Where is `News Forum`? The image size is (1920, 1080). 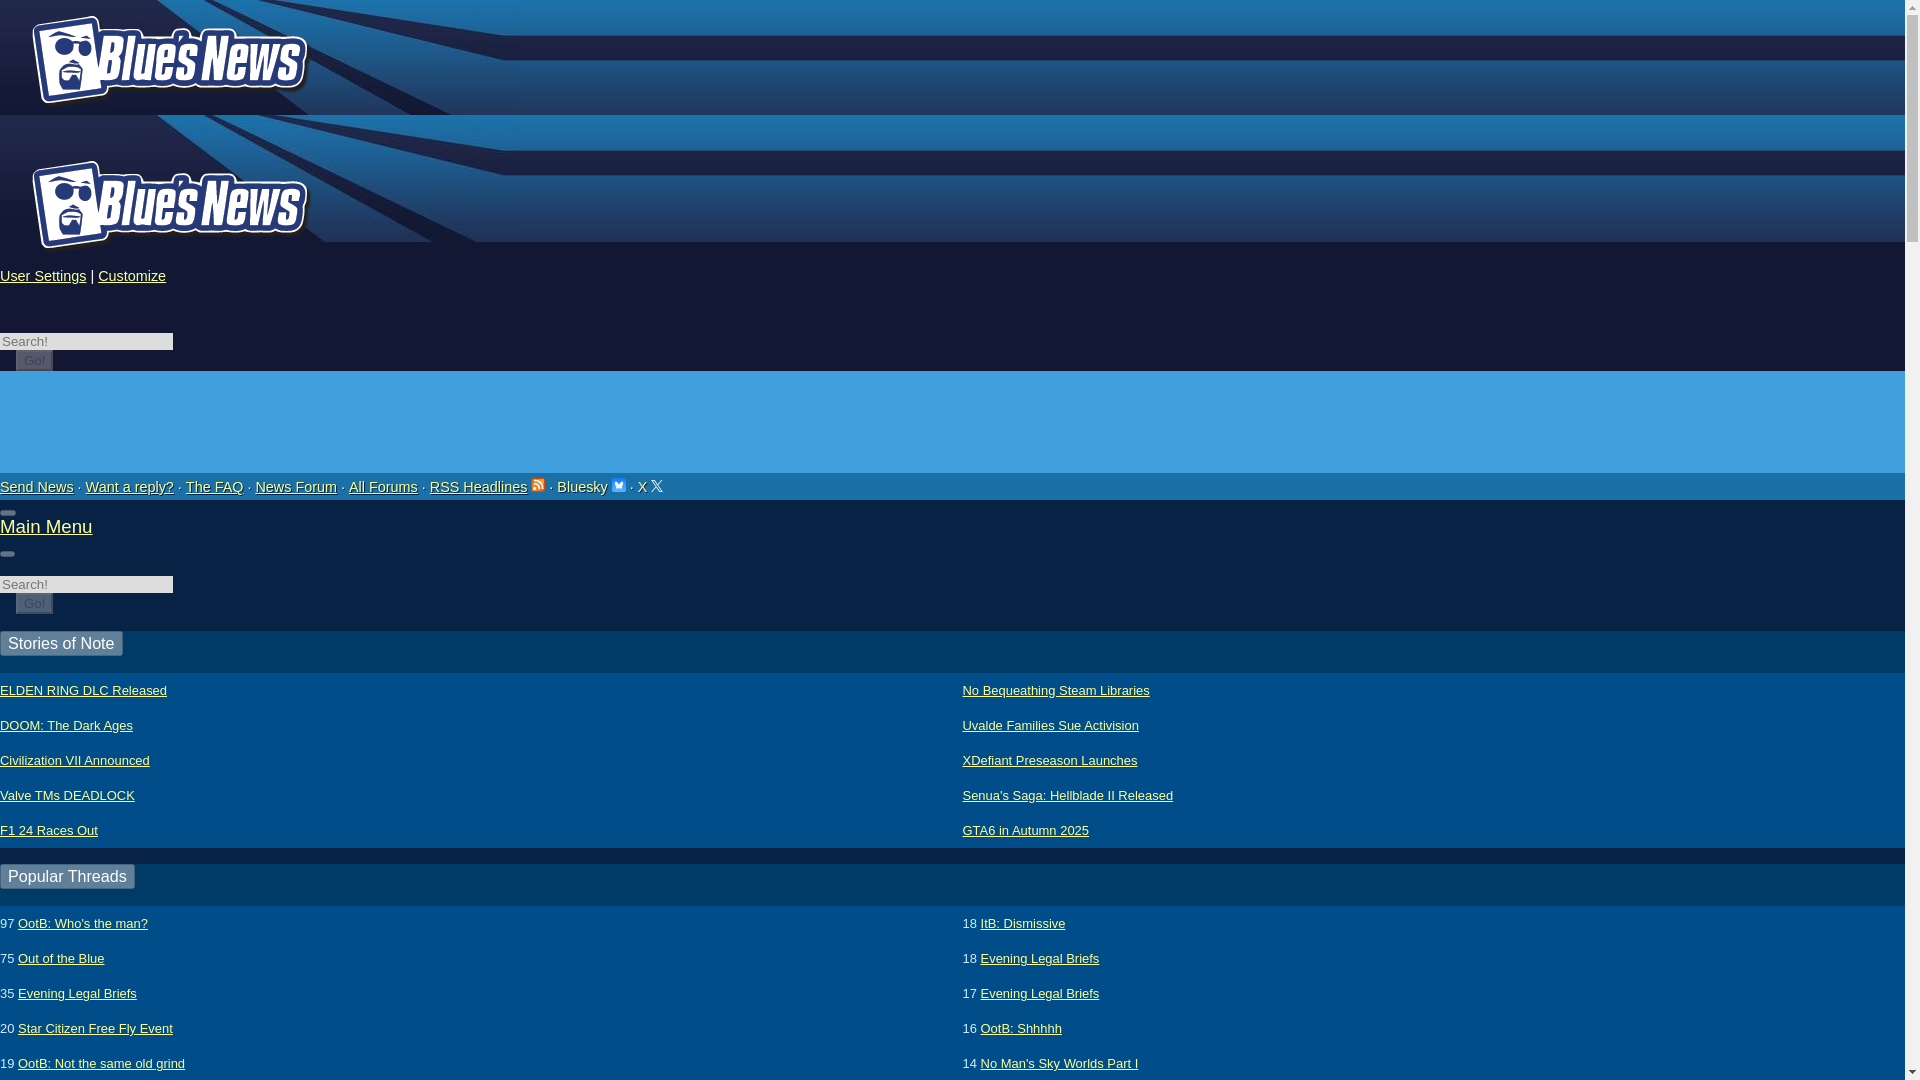 News Forum is located at coordinates (296, 486).